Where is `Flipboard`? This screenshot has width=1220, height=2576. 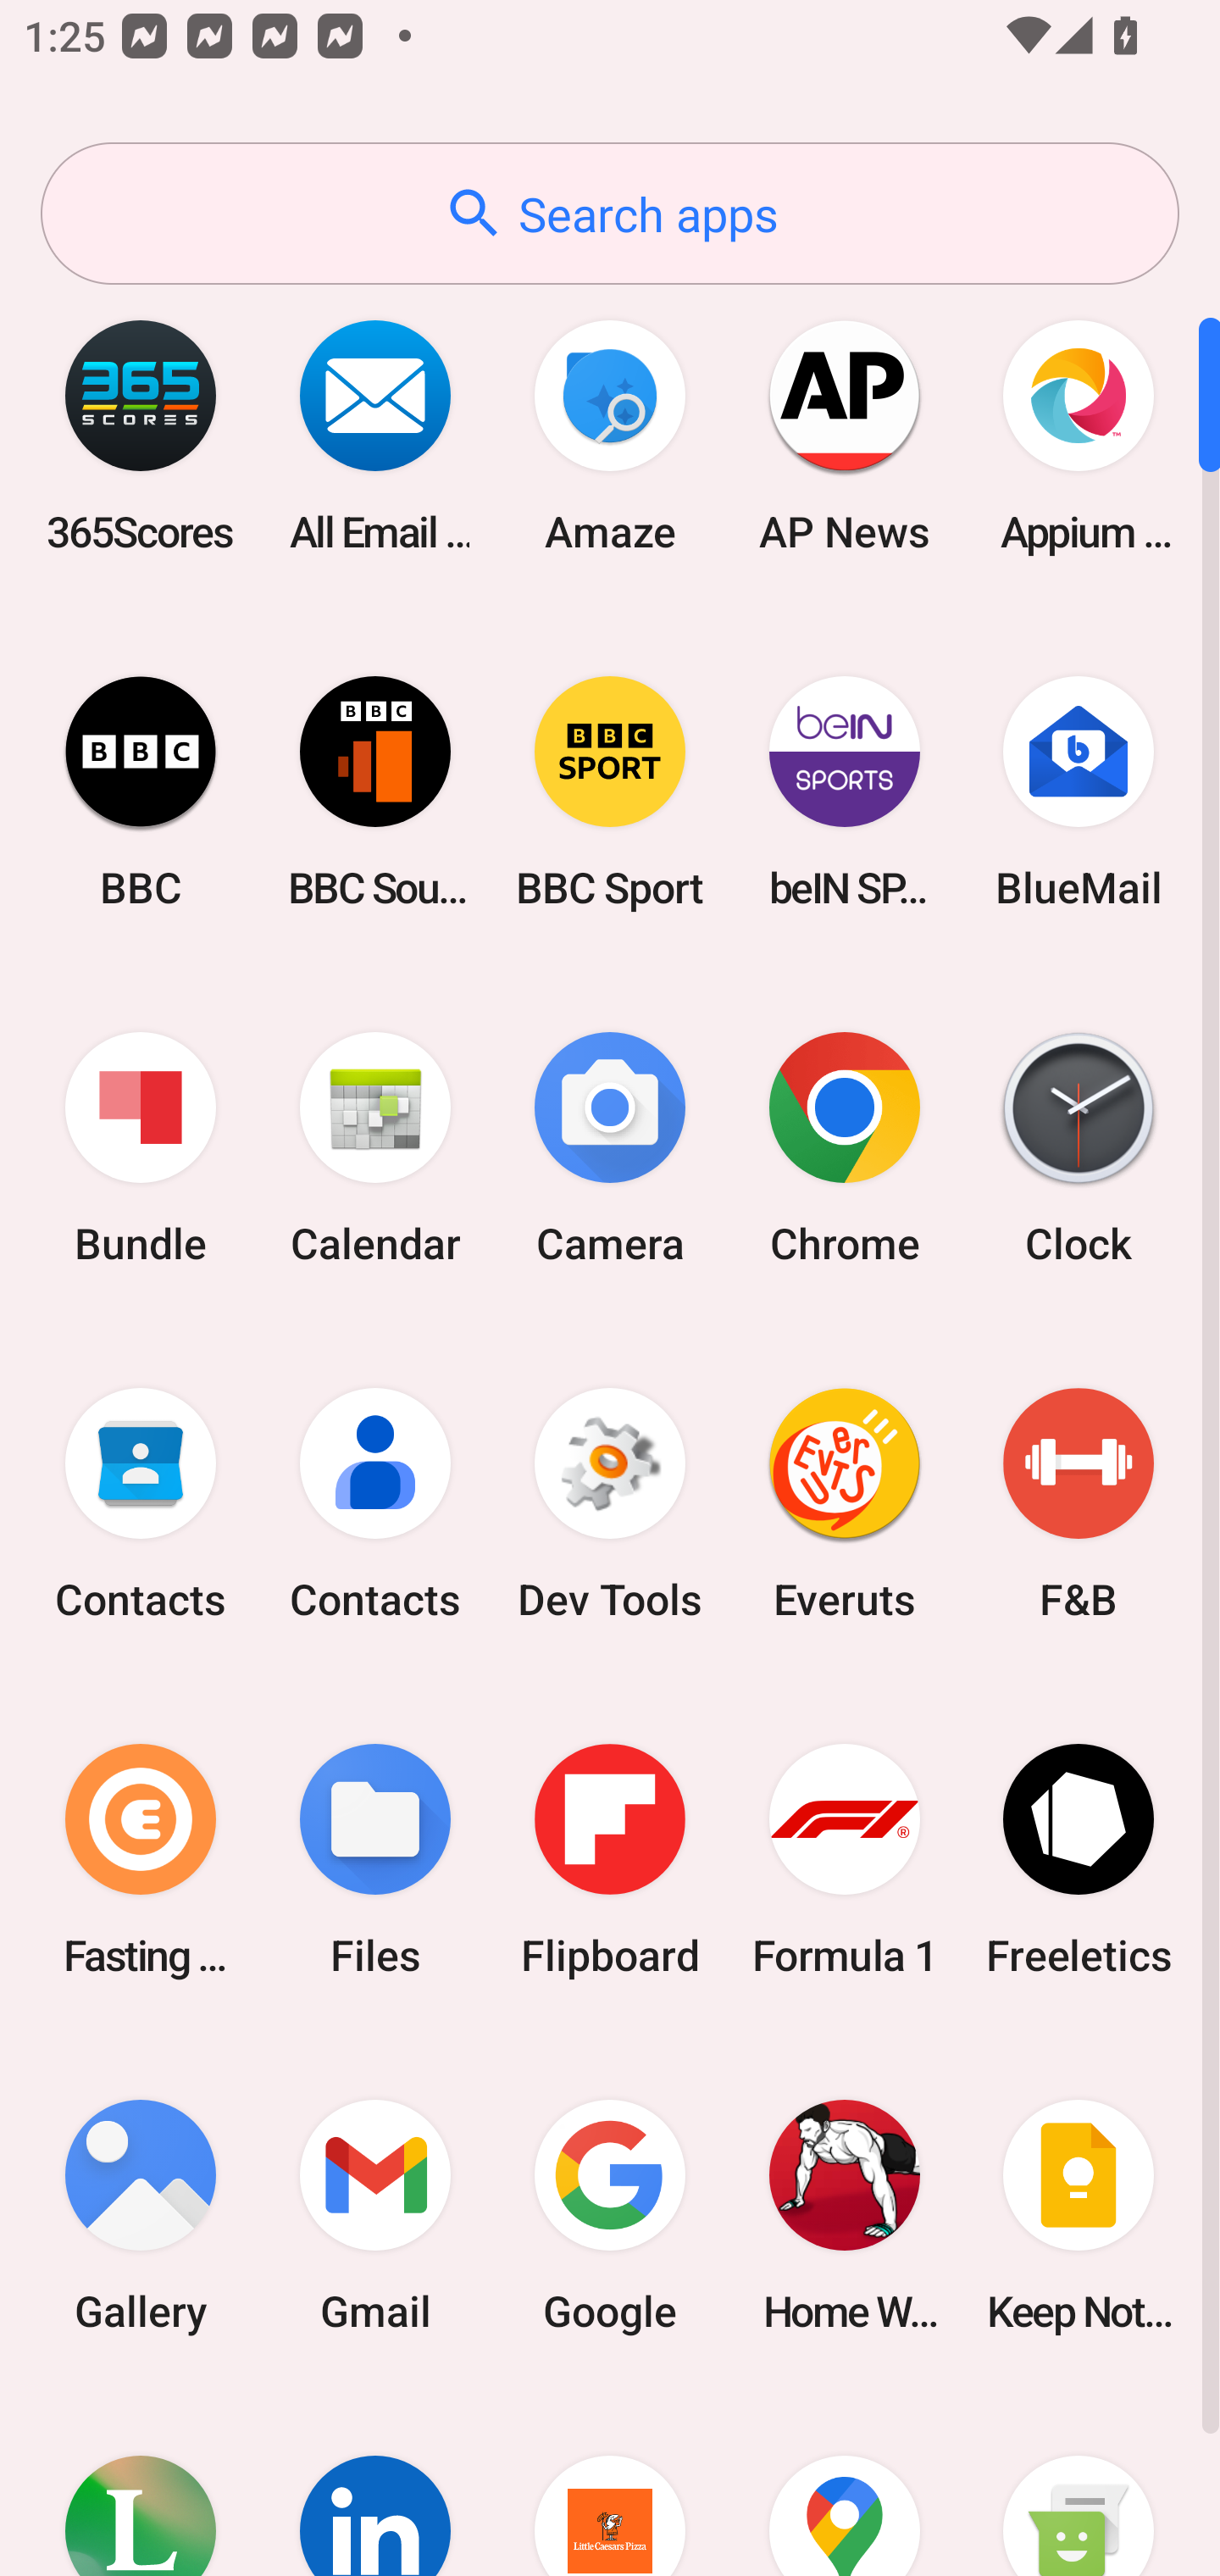
Flipboard is located at coordinates (610, 1859).